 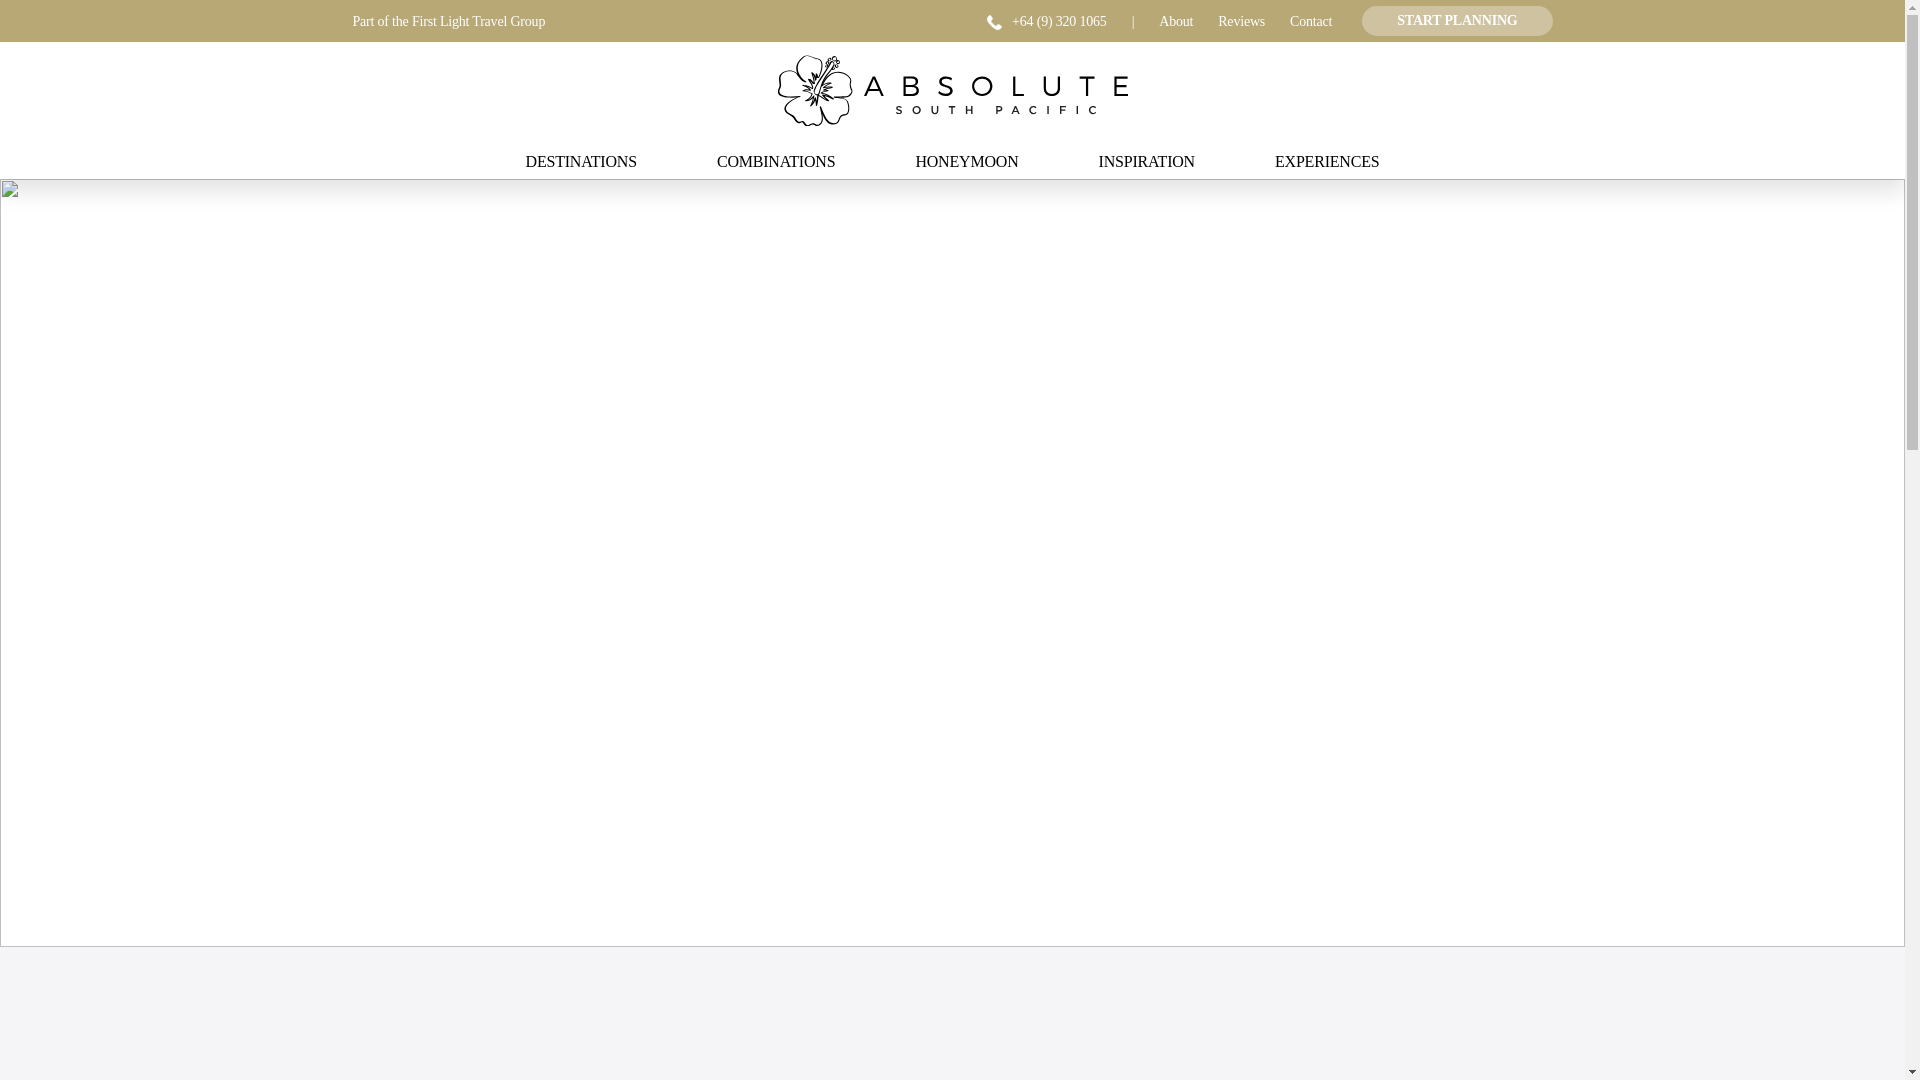 What do you see at coordinates (1146, 161) in the screenshot?
I see `INSPIRATION` at bounding box center [1146, 161].